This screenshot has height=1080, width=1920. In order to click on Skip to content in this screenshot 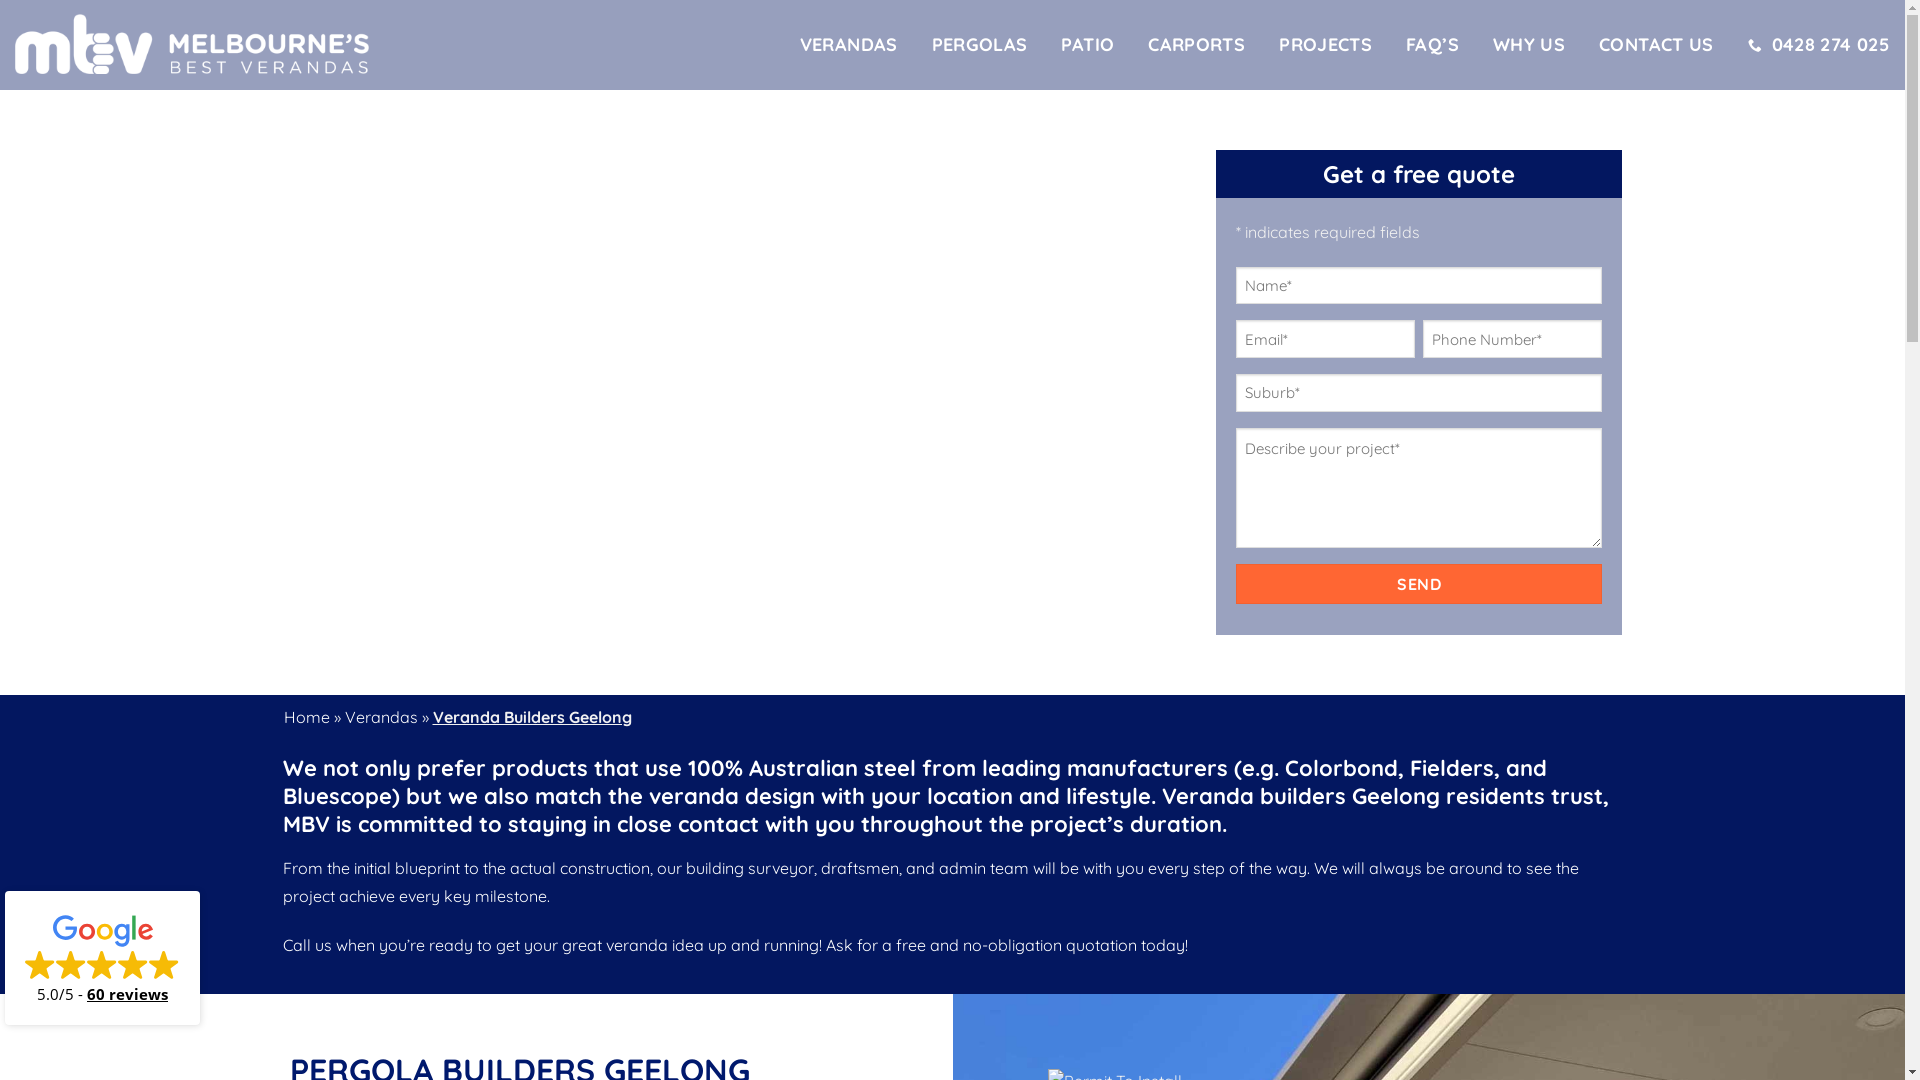, I will do `click(0, 0)`.